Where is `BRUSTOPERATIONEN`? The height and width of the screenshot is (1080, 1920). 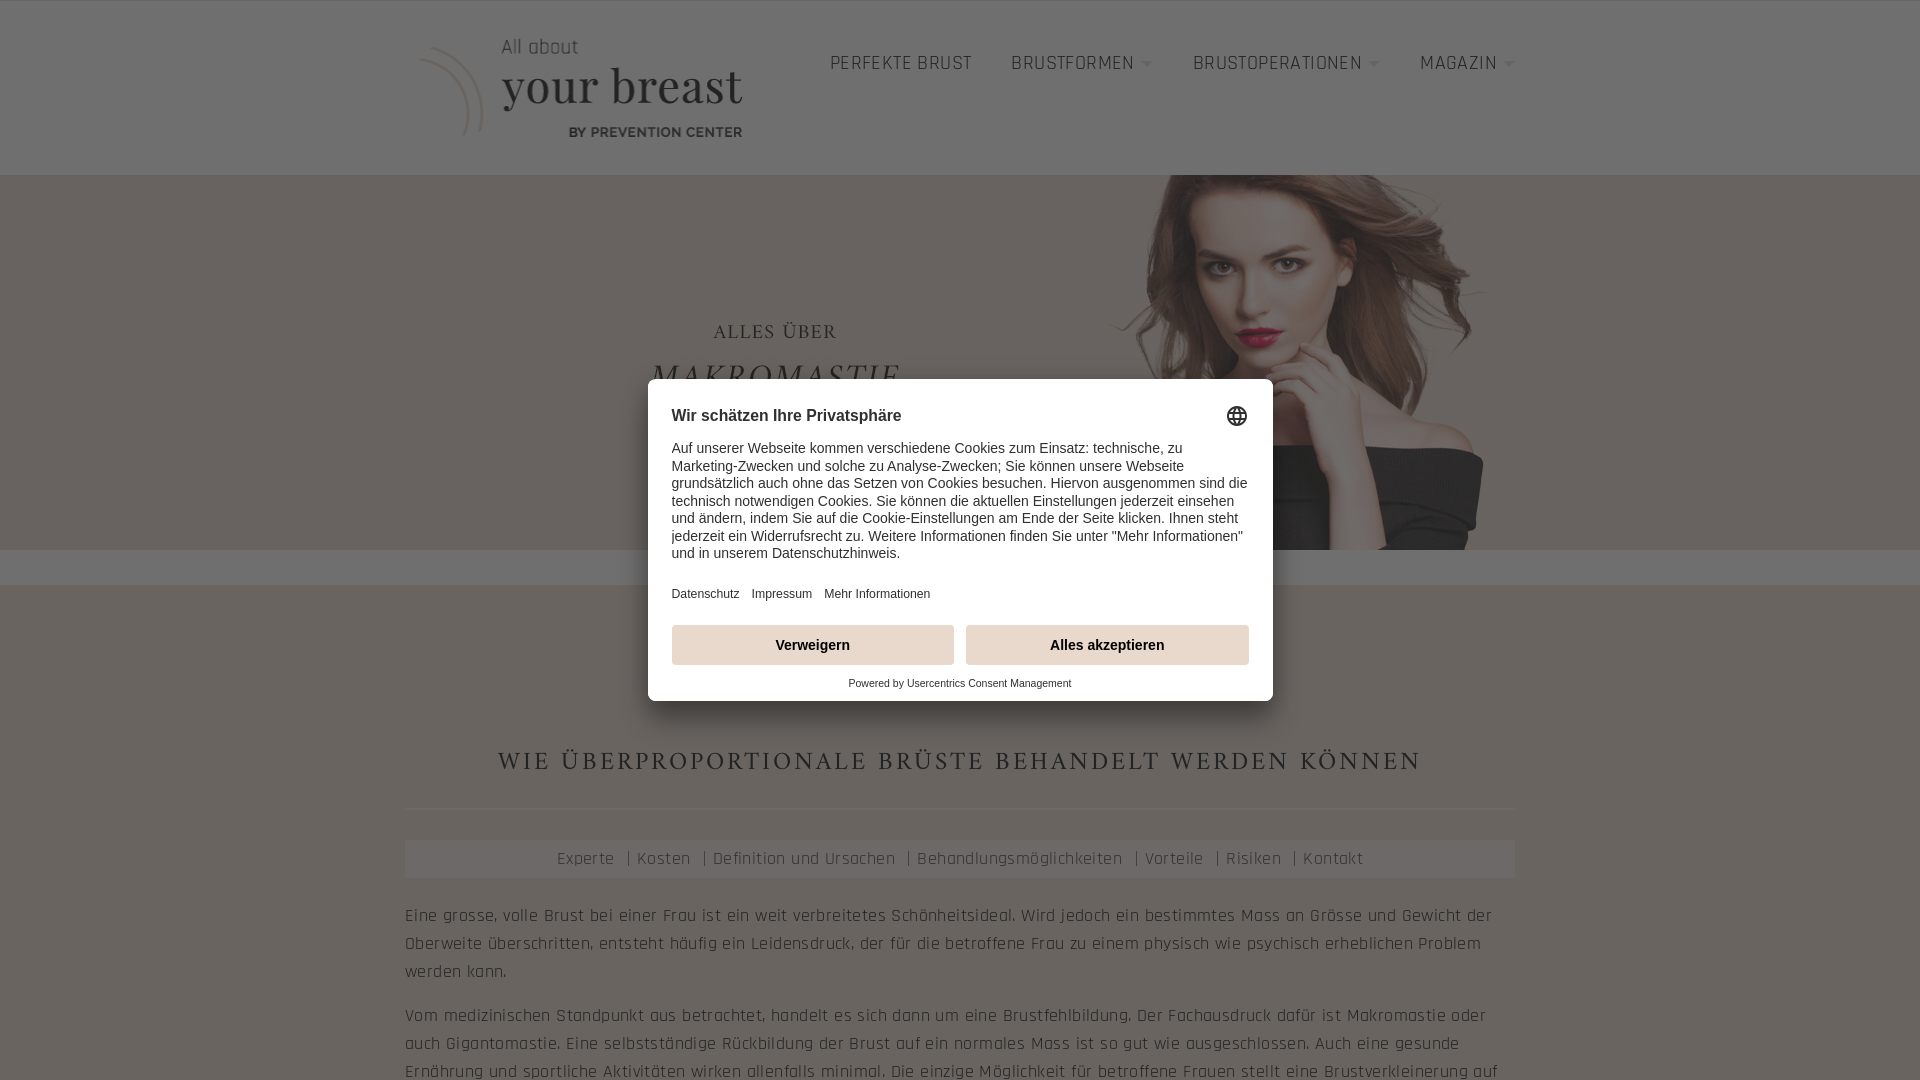
BRUSTOPERATIONEN is located at coordinates (1286, 63).